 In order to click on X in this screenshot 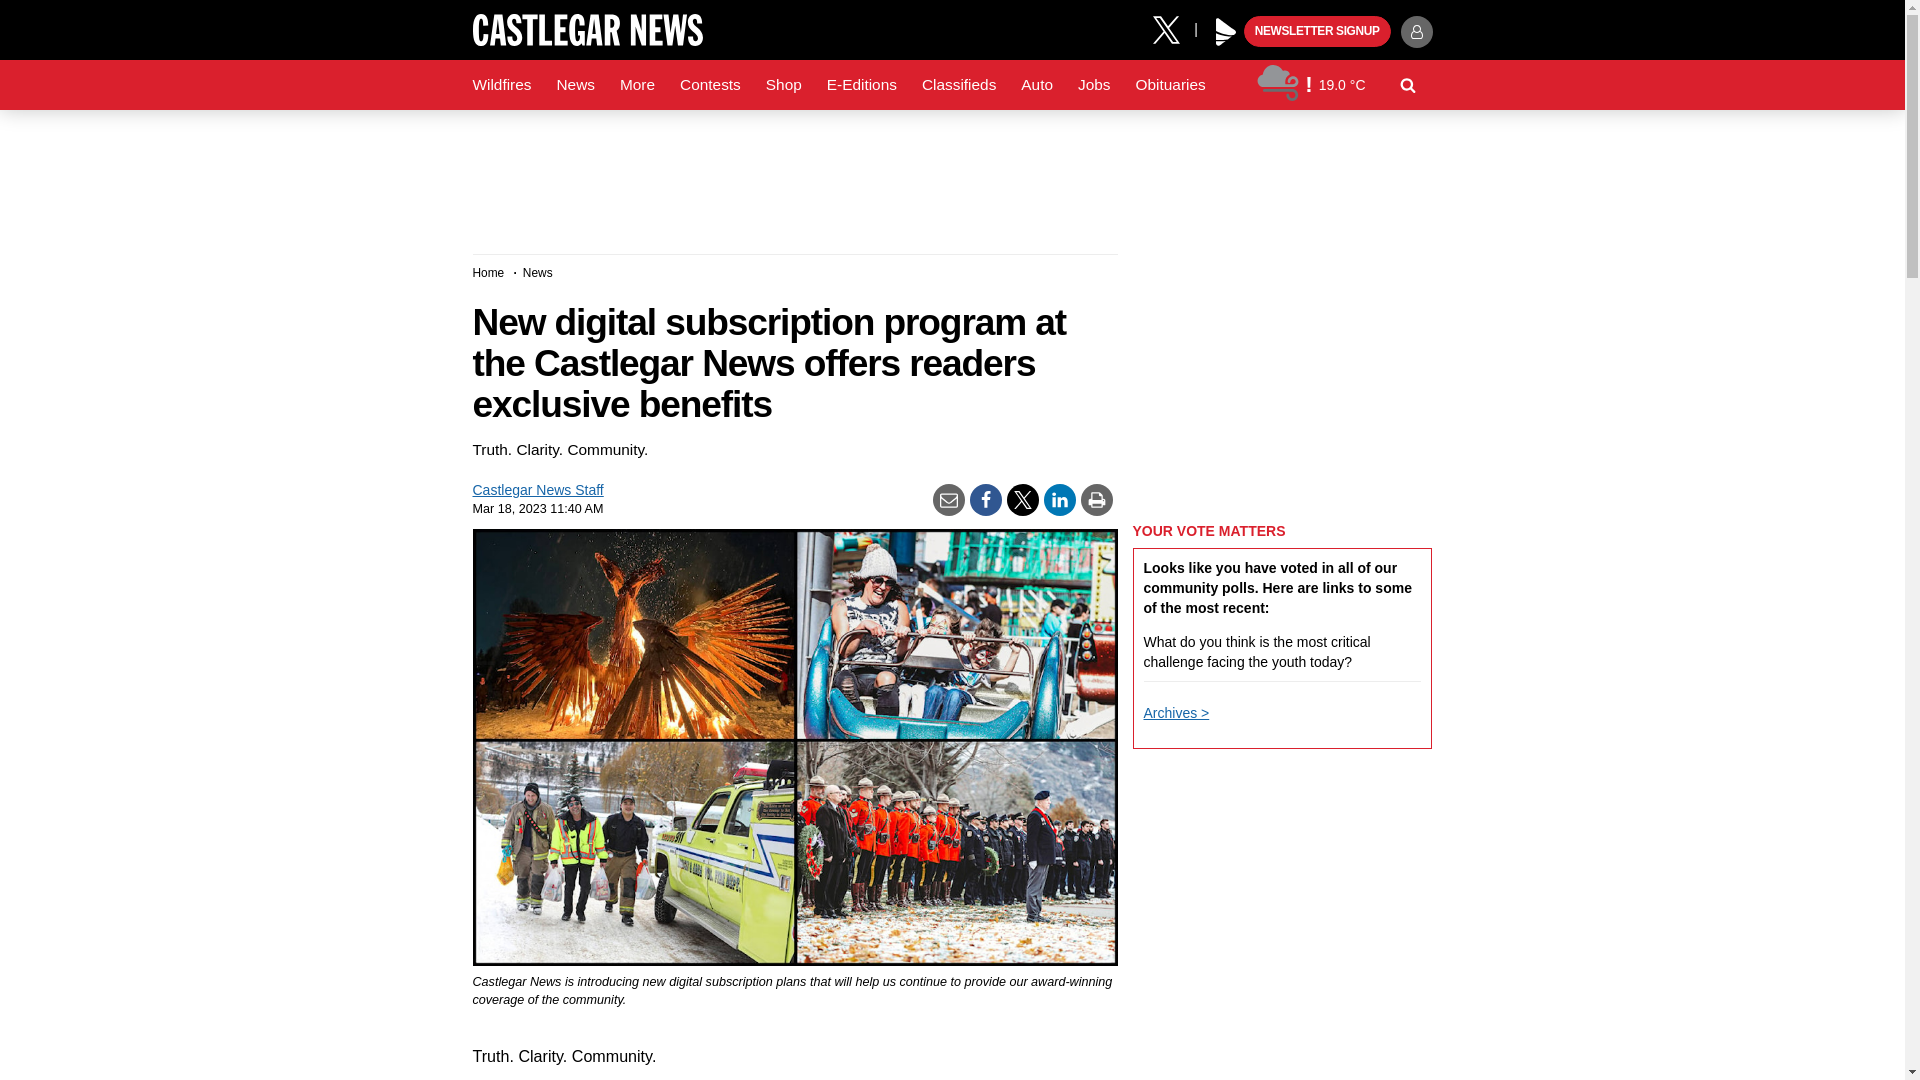, I will do `click(1173, 28)`.